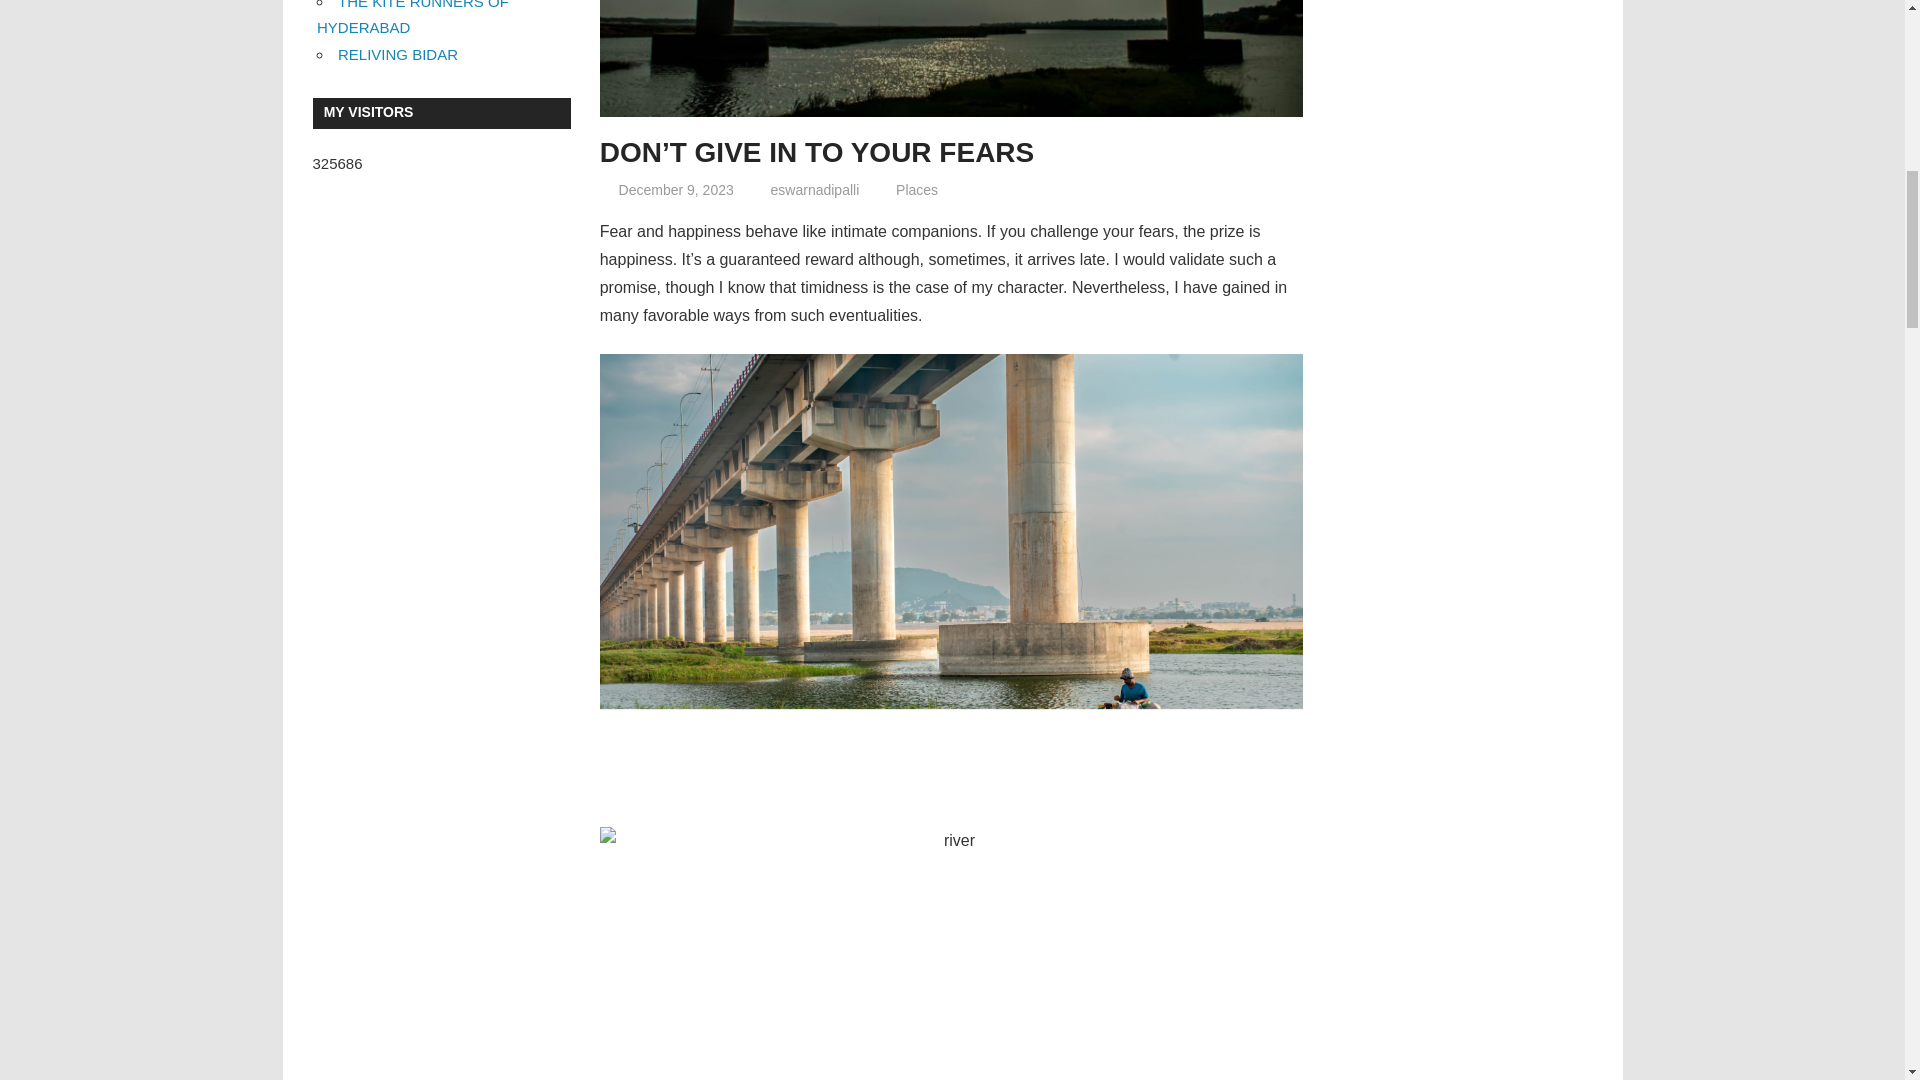  What do you see at coordinates (676, 190) in the screenshot?
I see `5:44 PM` at bounding box center [676, 190].